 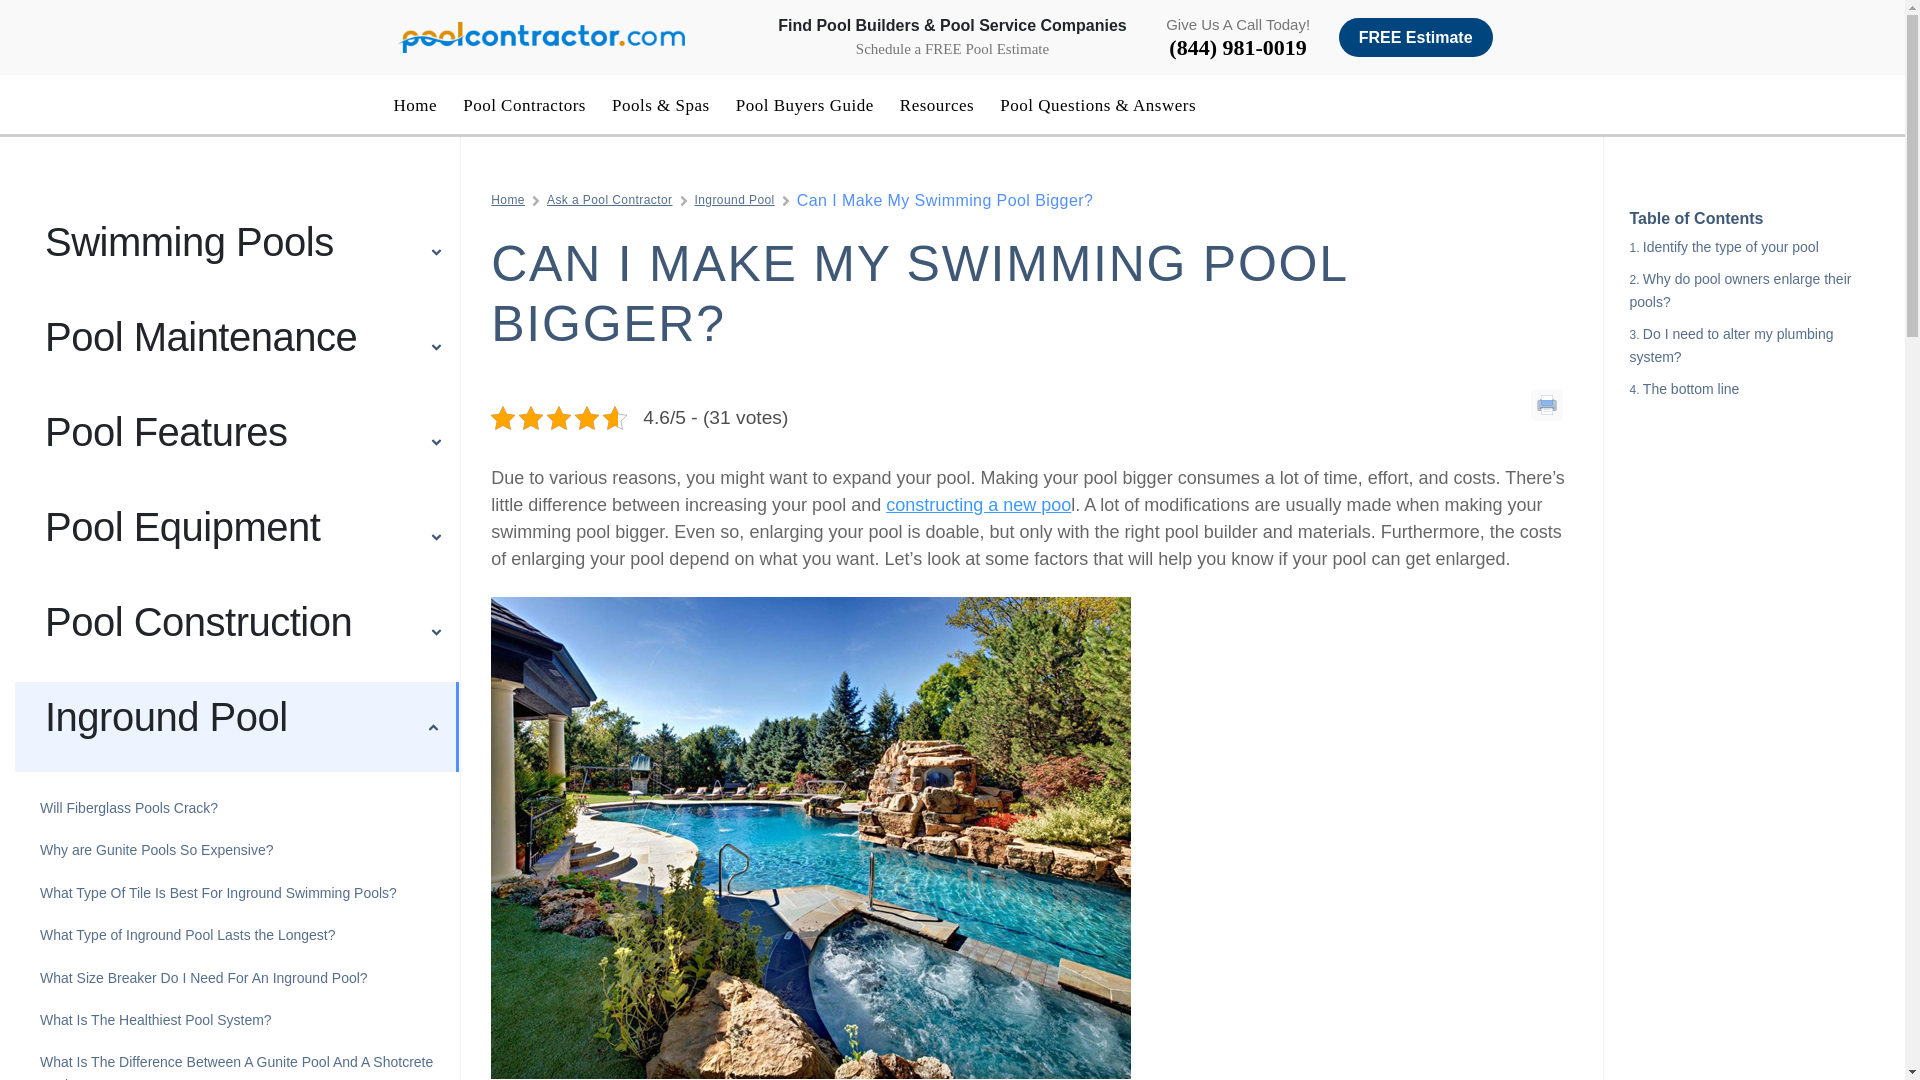 What do you see at coordinates (524, 106) in the screenshot?
I see `Pool Contractors` at bounding box center [524, 106].